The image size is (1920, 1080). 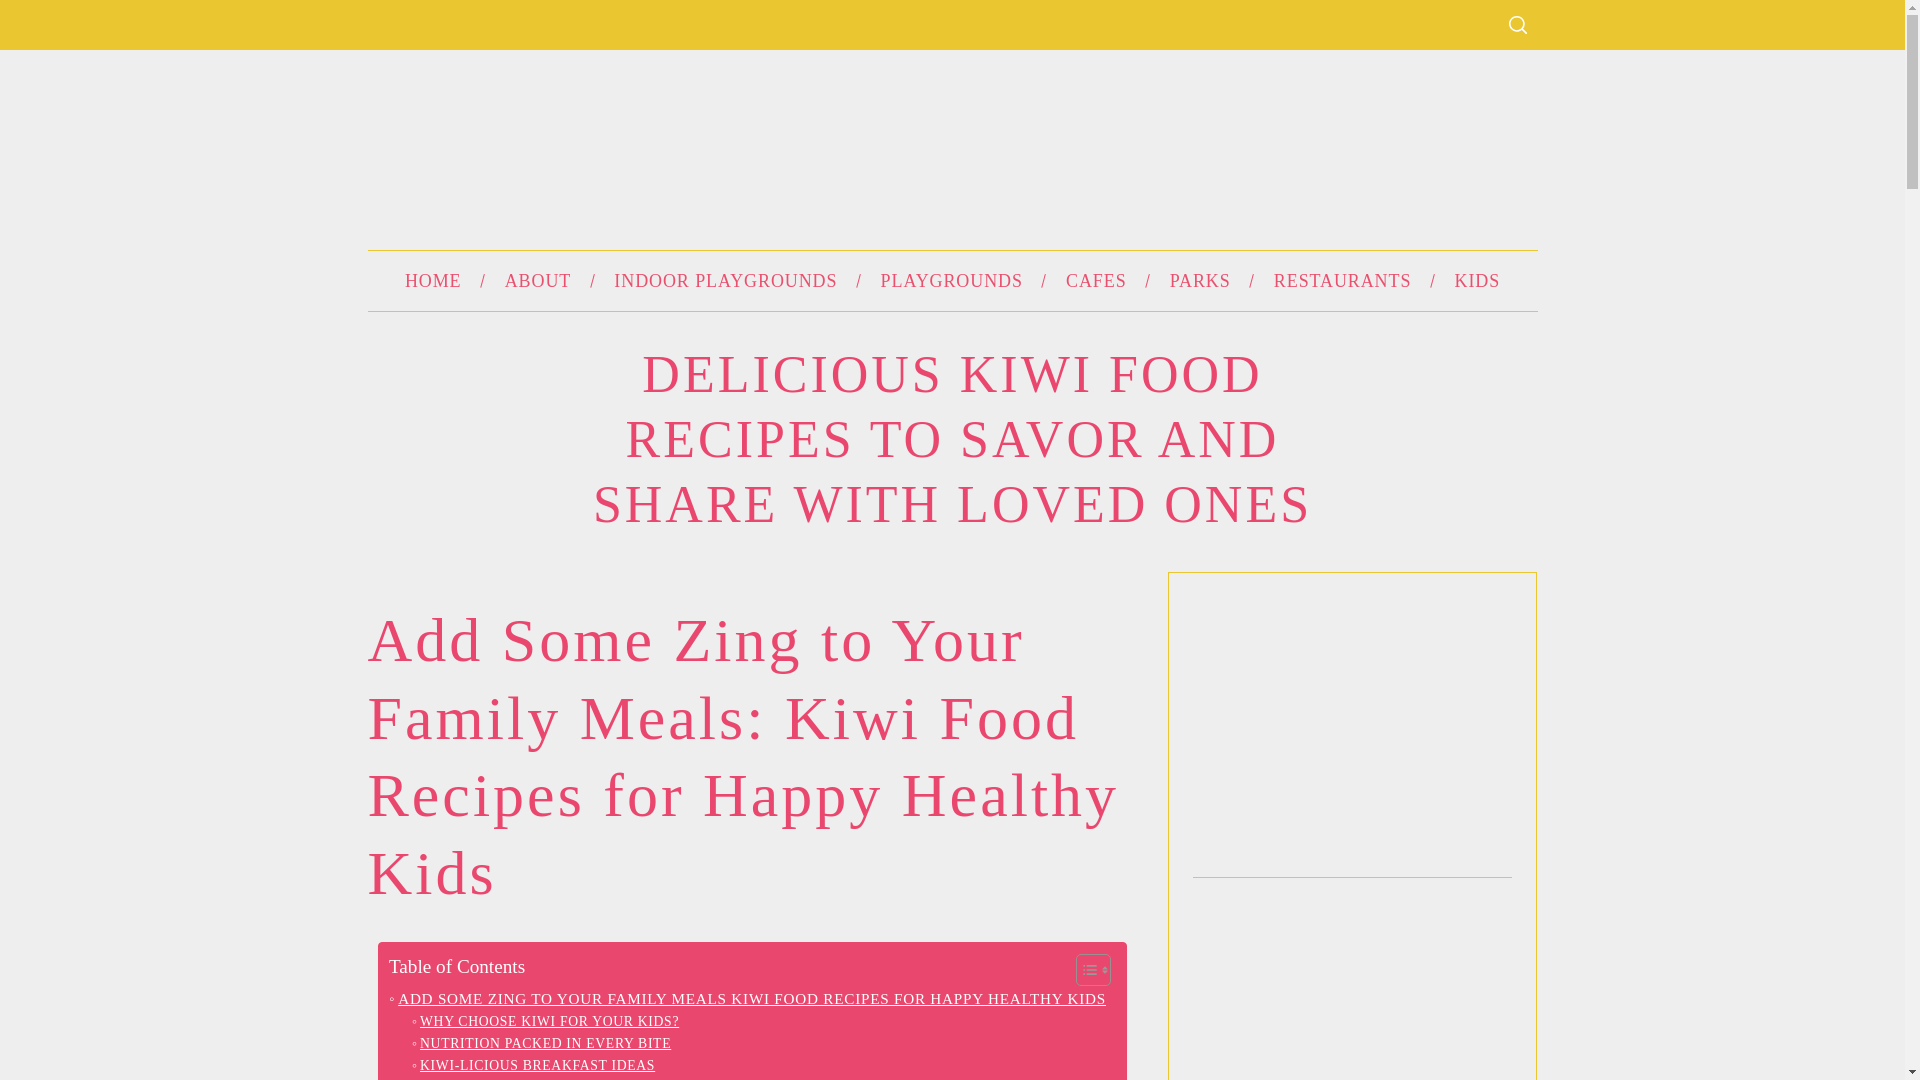 What do you see at coordinates (533, 1066) in the screenshot?
I see `KIWI-LICIOUS BREAKFAST IDEAS` at bounding box center [533, 1066].